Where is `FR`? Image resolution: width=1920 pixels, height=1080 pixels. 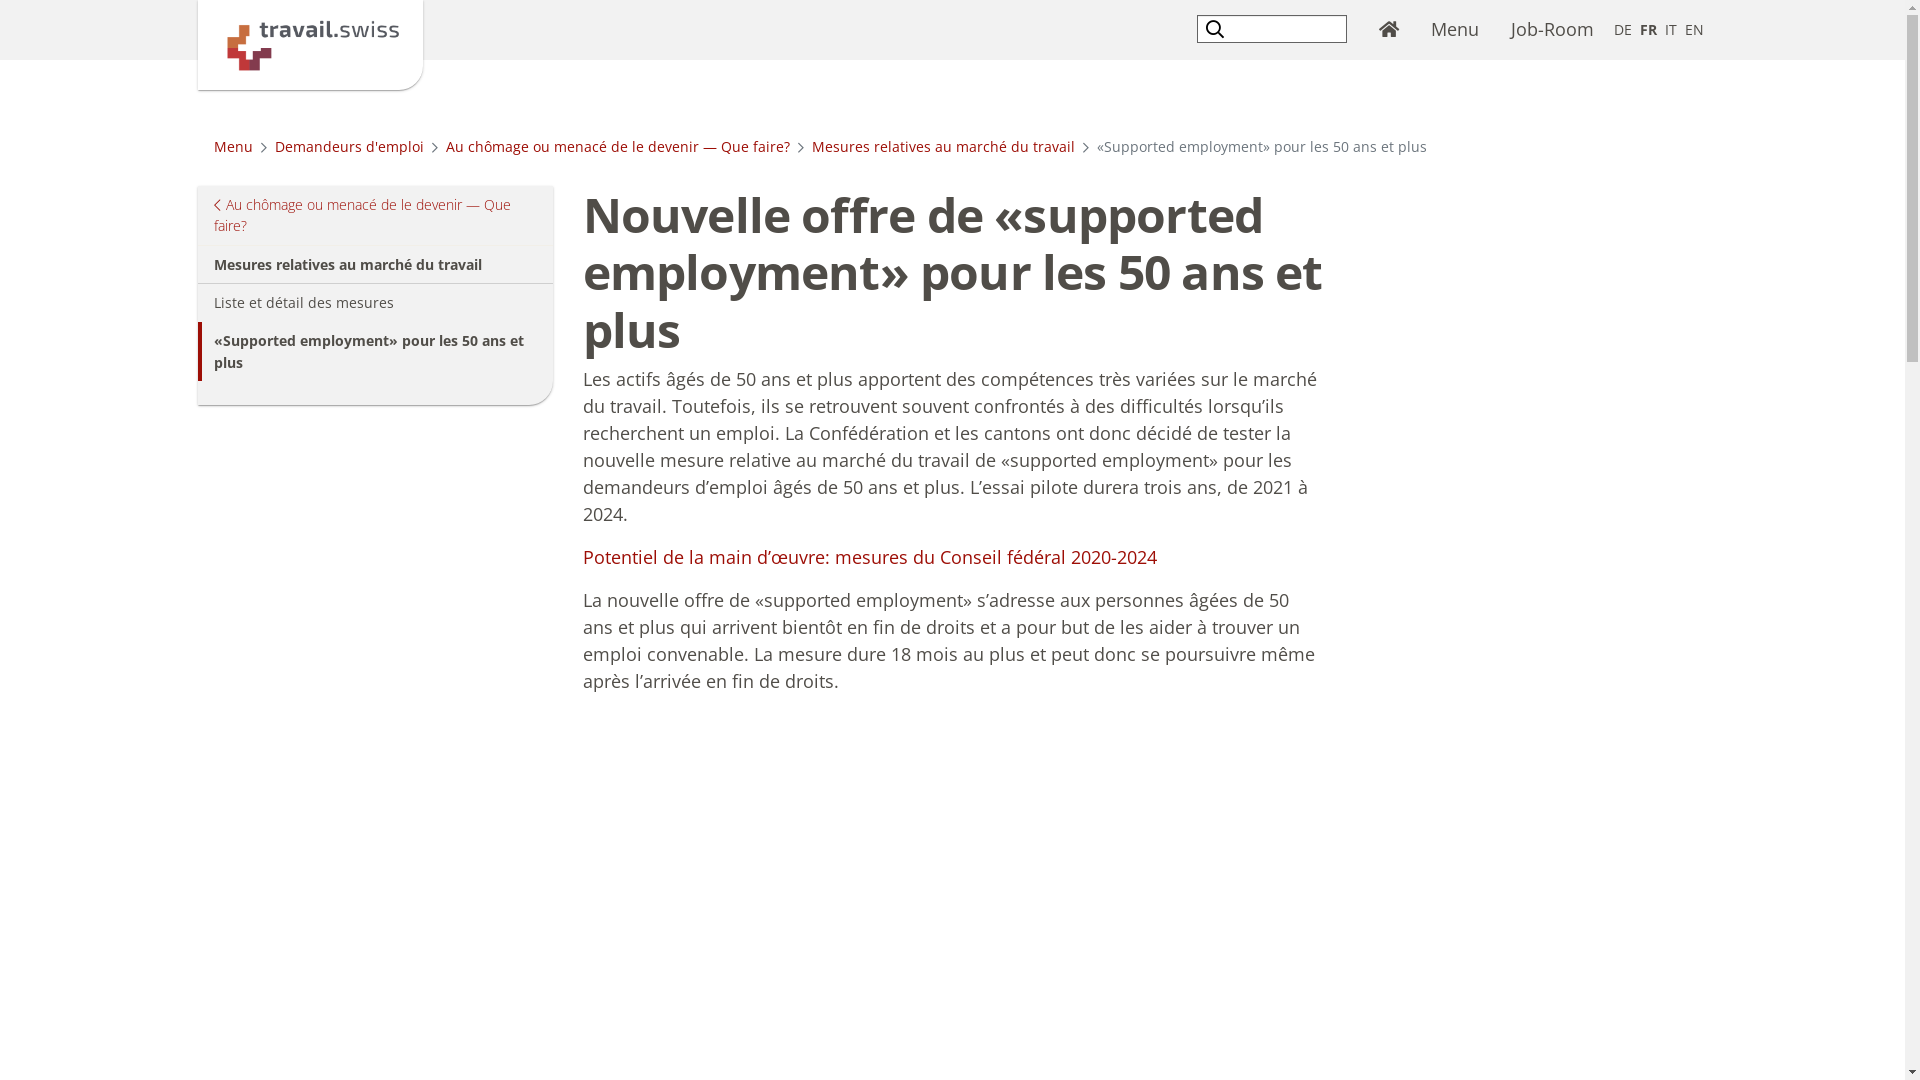 FR is located at coordinates (1648, 30).